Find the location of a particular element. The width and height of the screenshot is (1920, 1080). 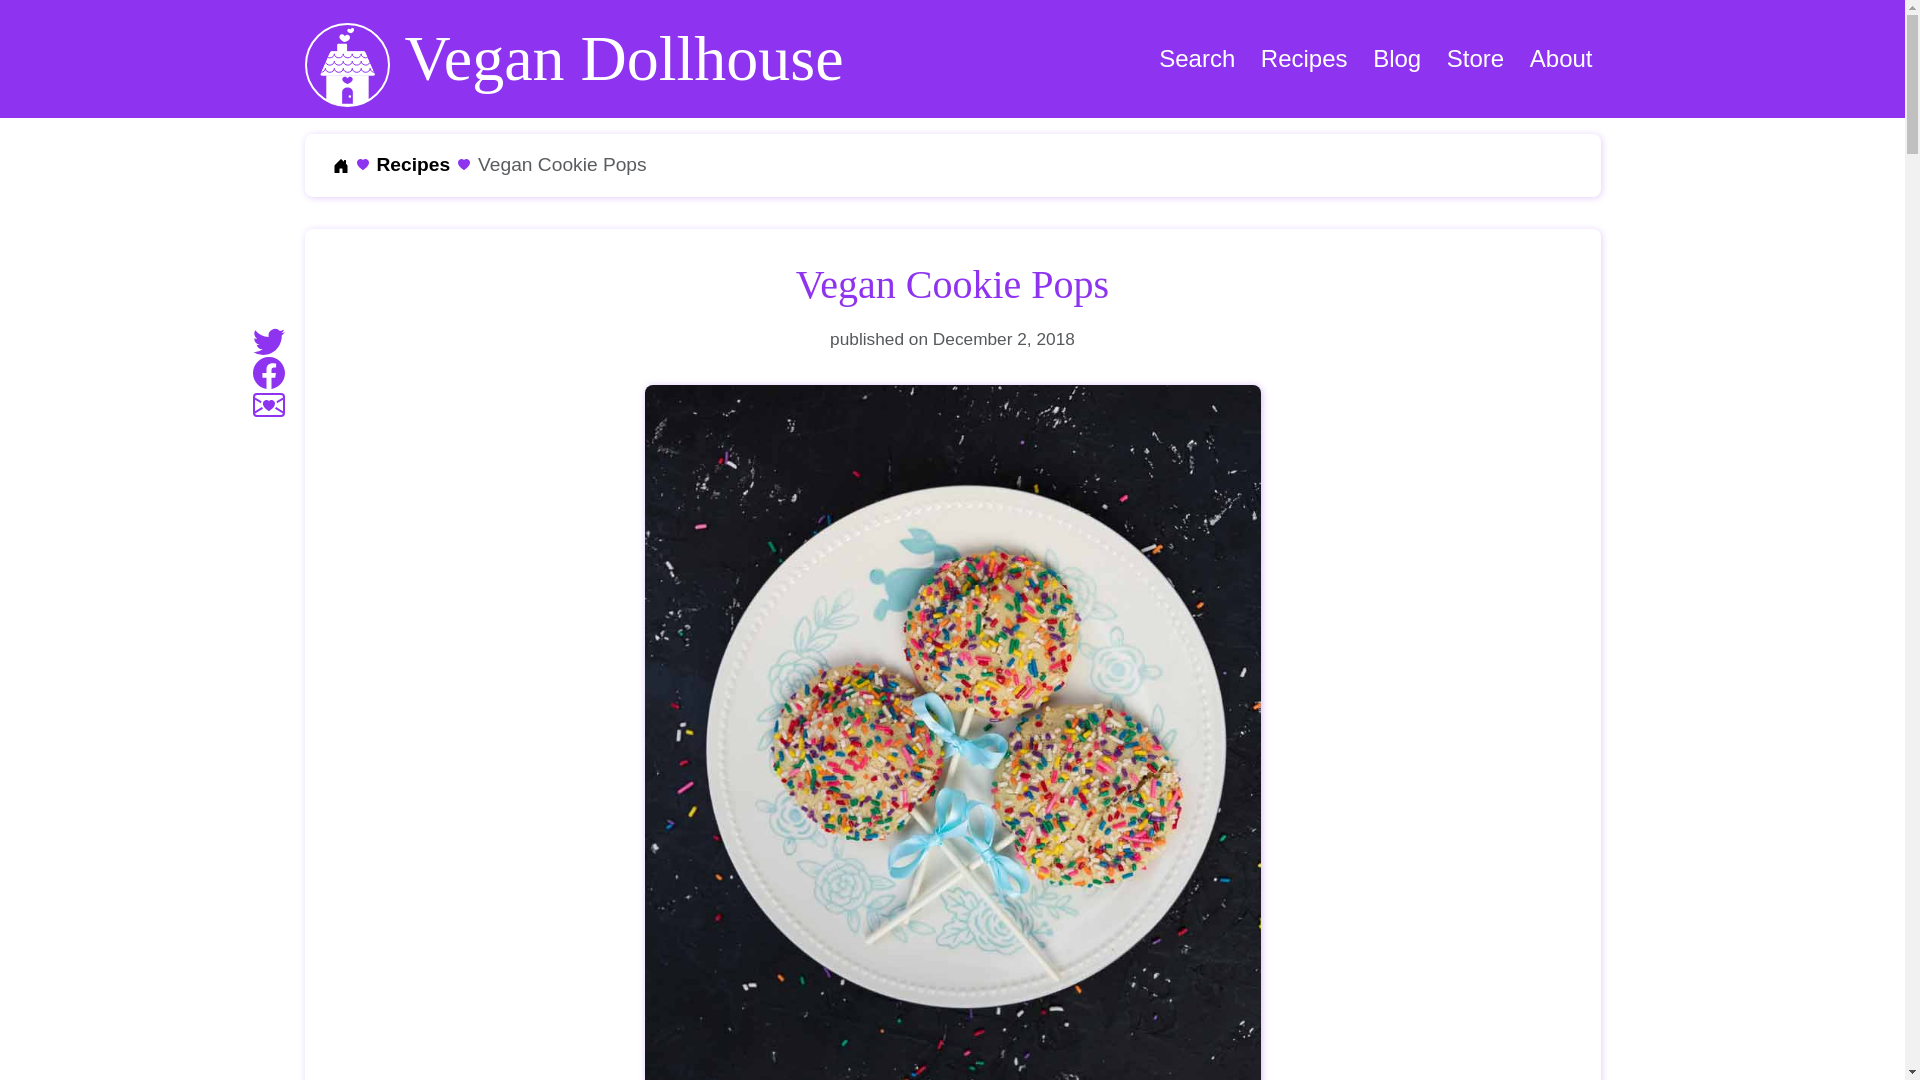

About is located at coordinates (1562, 59).